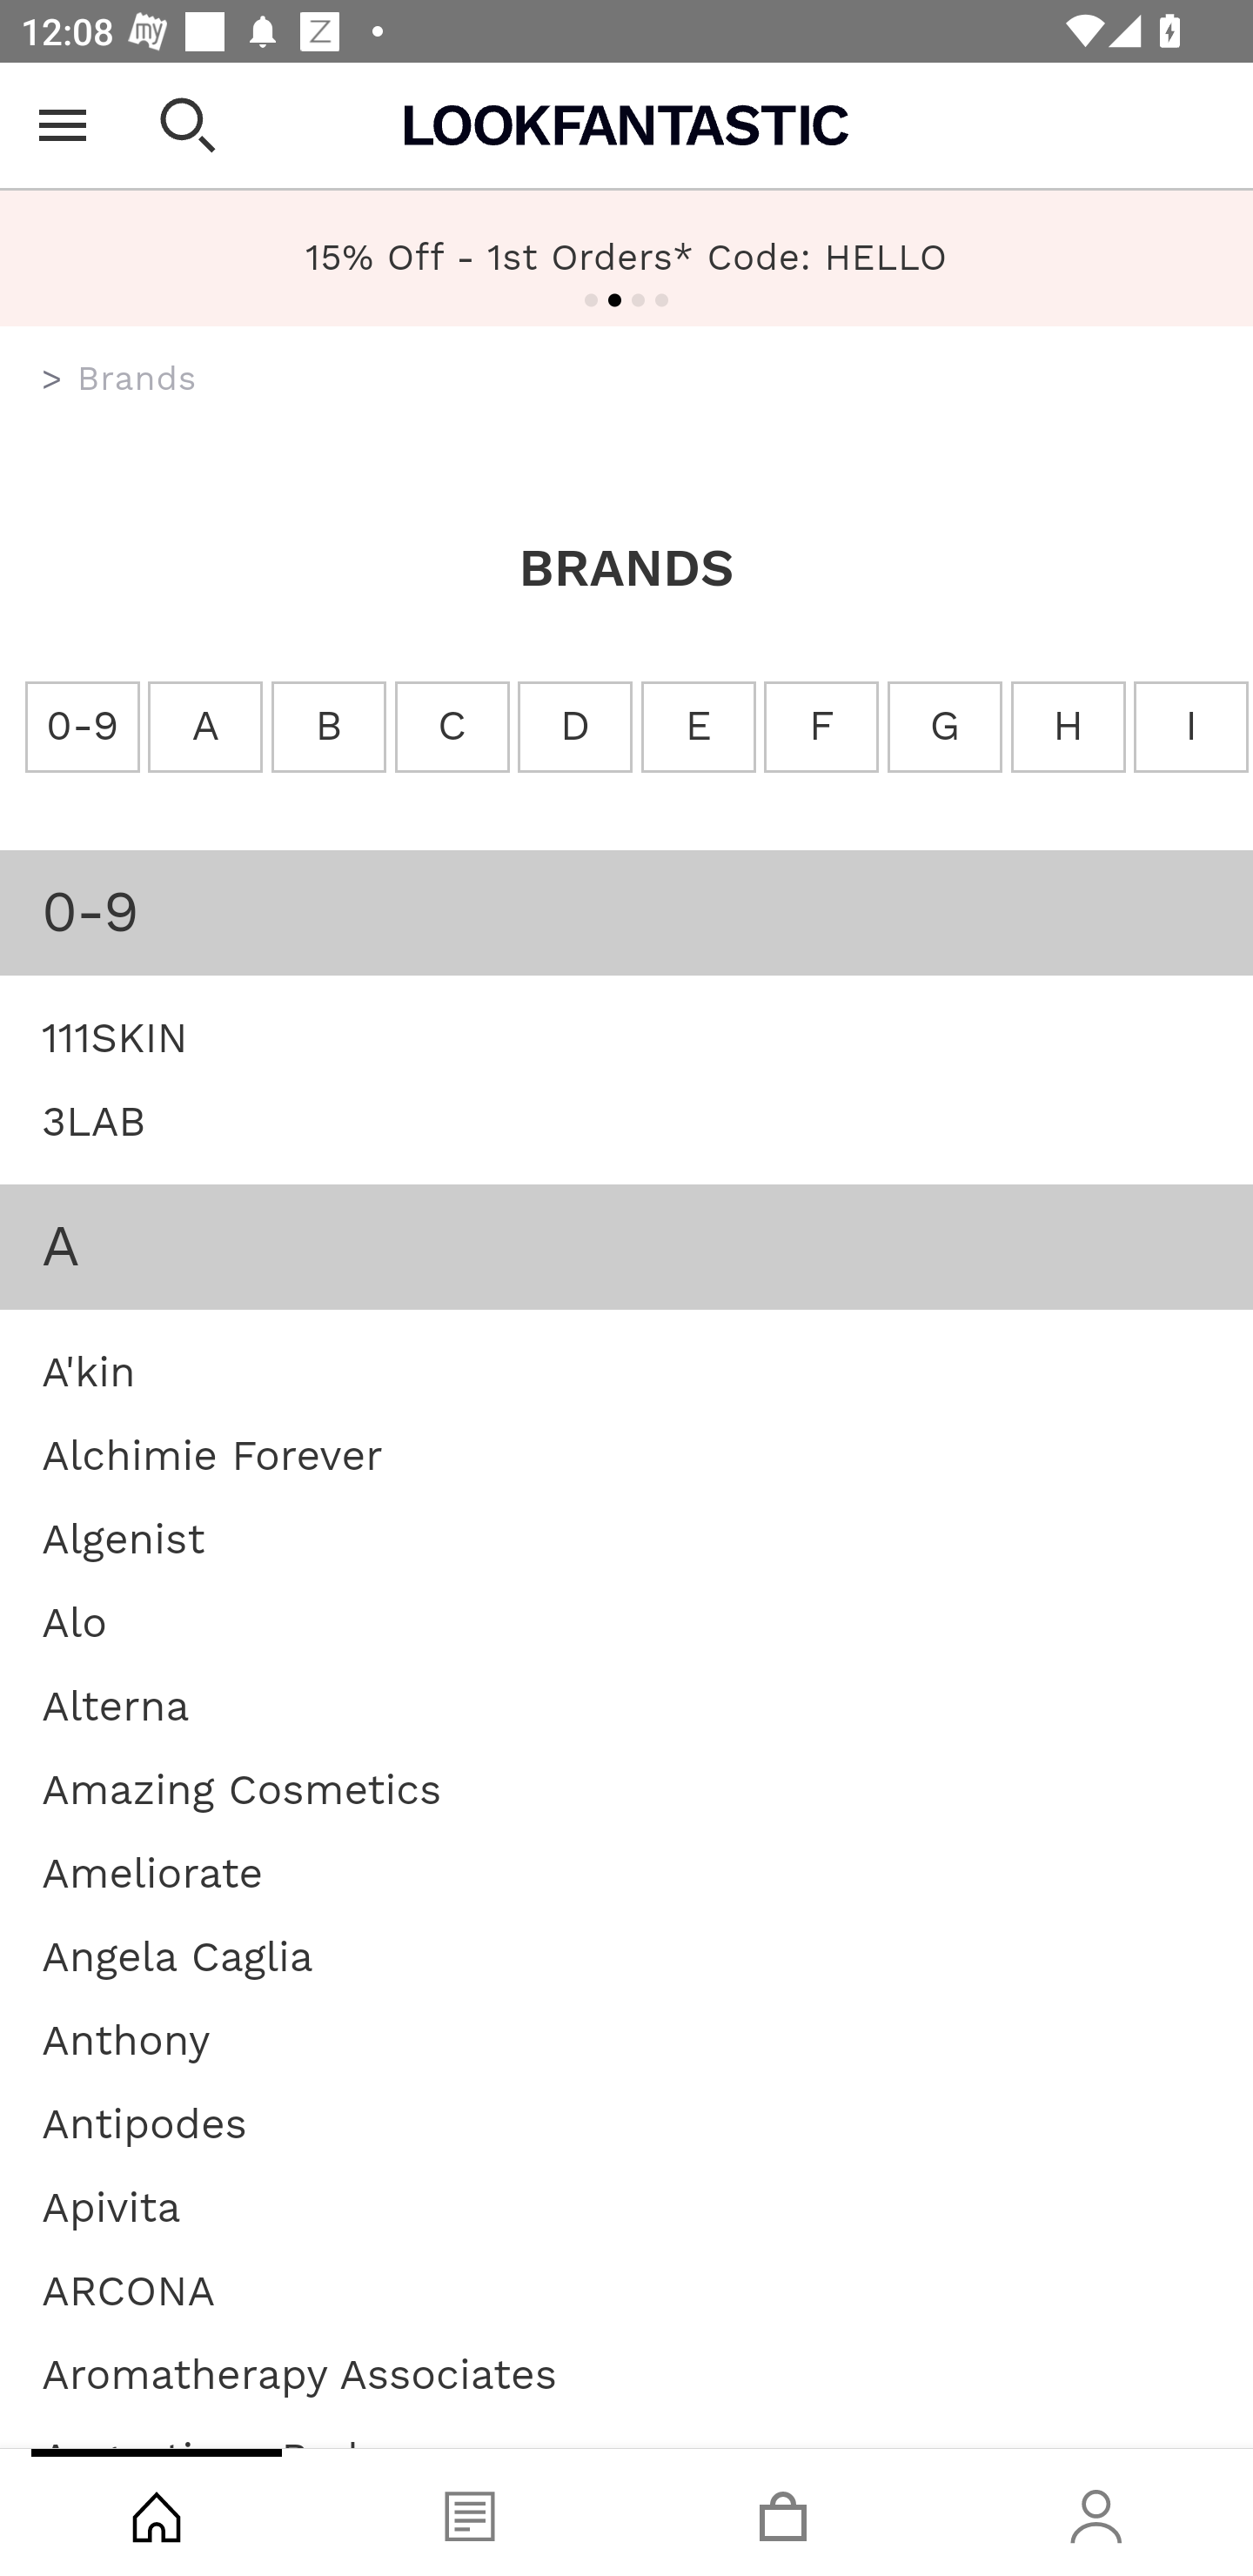  I want to click on Antipodes, so click(144, 2122).